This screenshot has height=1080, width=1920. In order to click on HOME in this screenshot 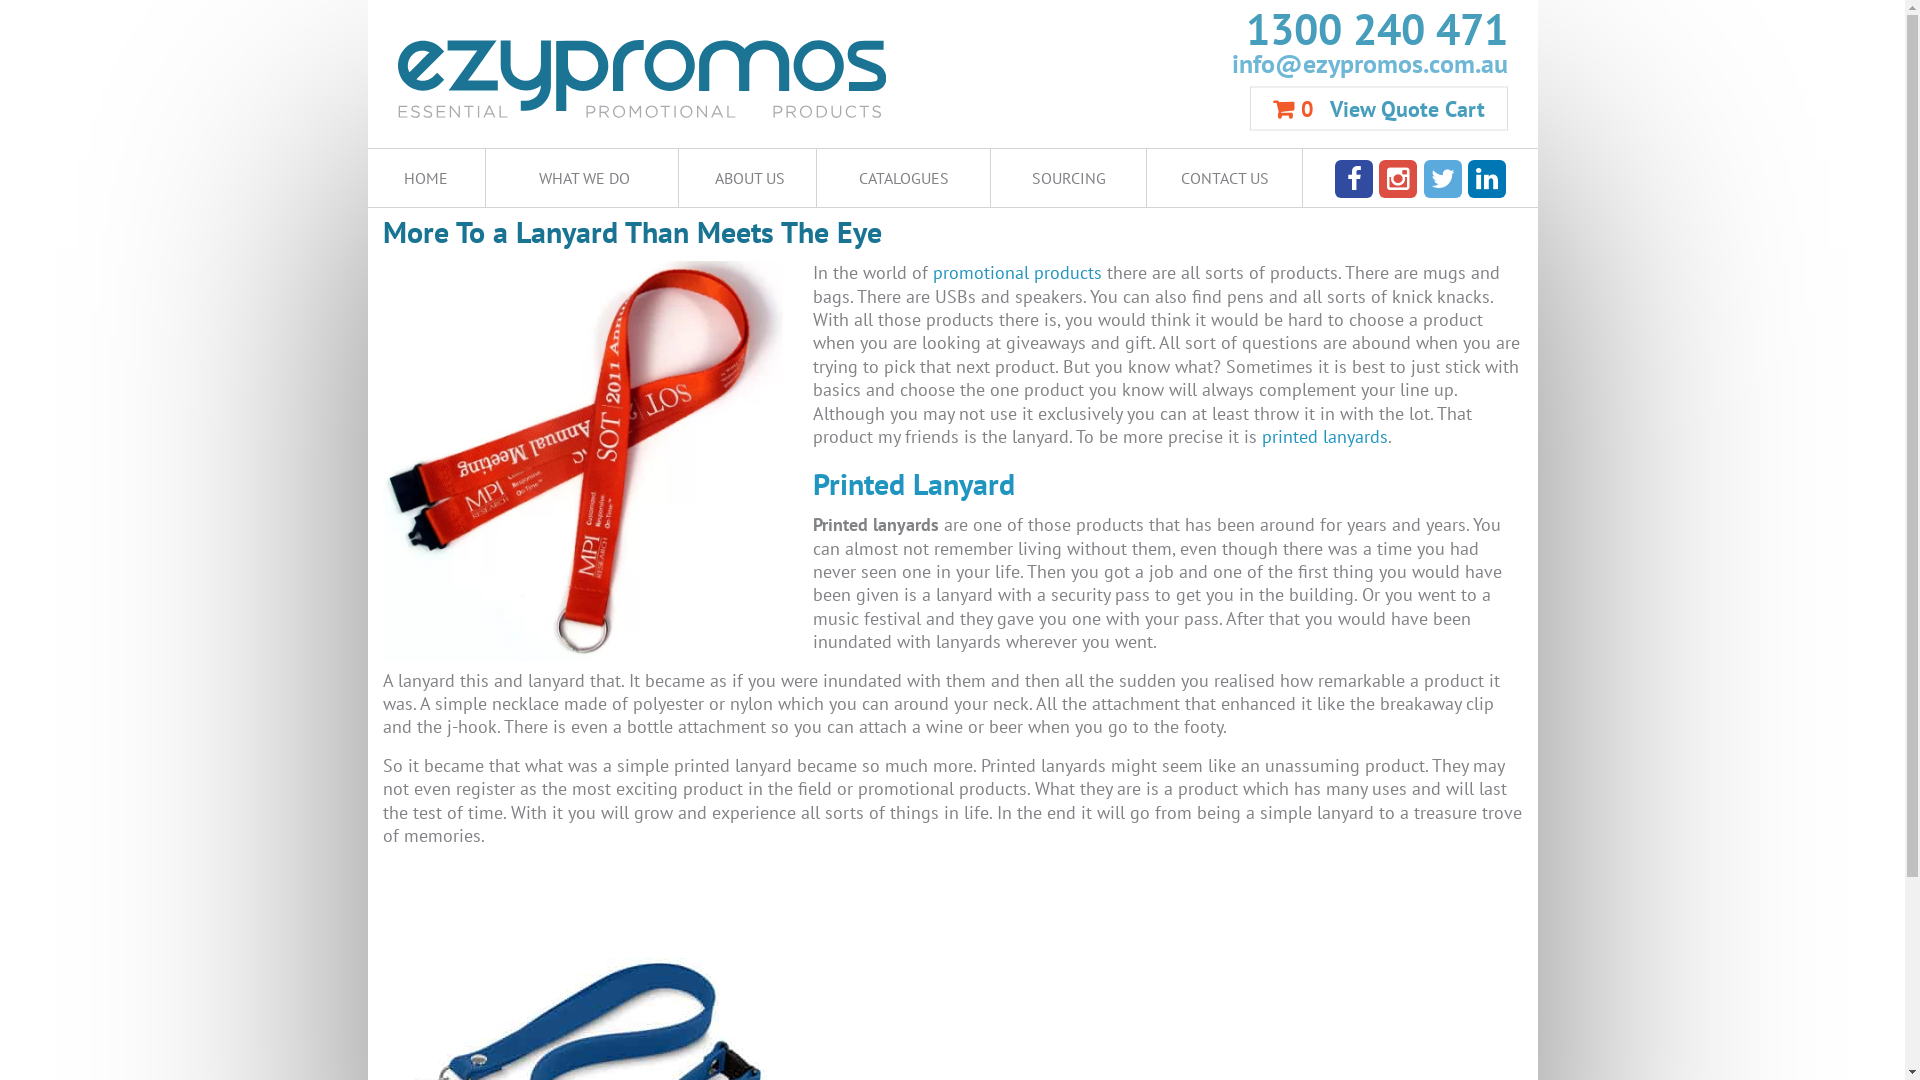, I will do `click(427, 178)`.